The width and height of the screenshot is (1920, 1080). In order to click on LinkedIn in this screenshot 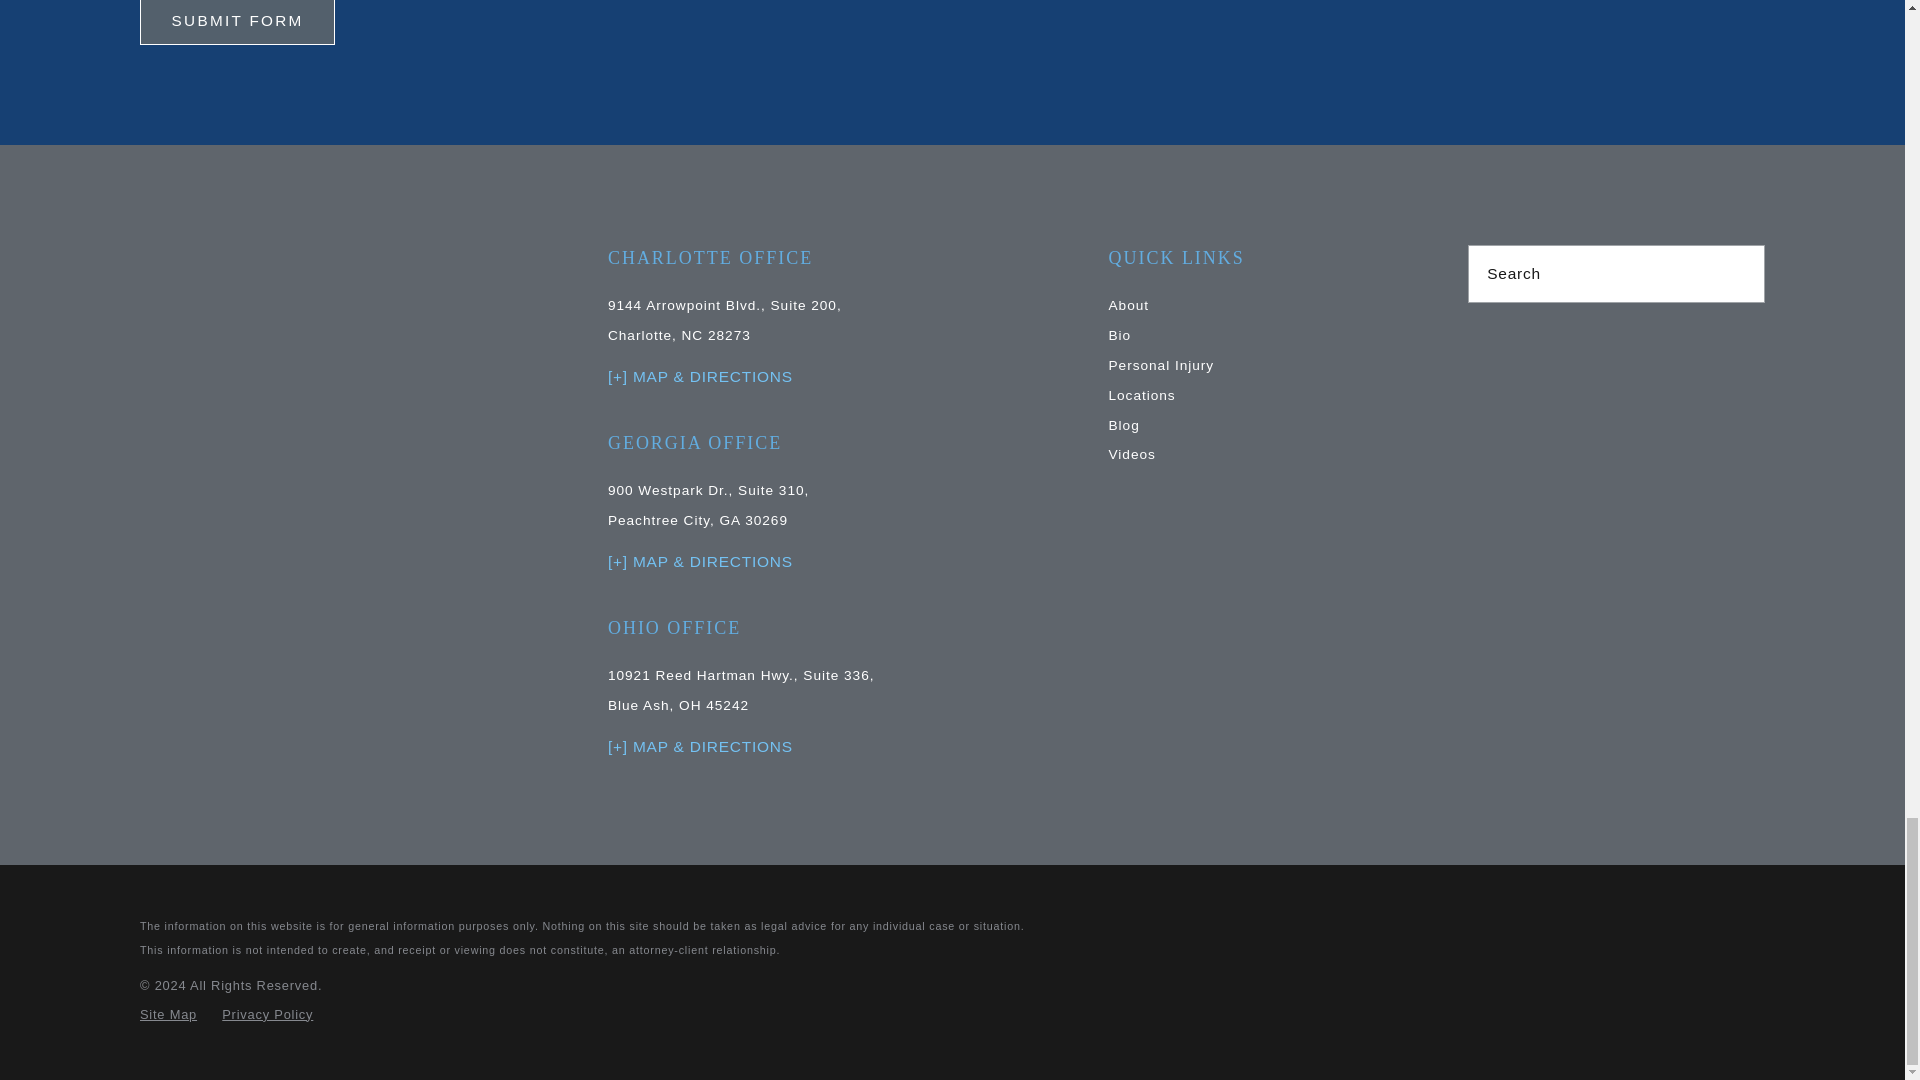, I will do `click(1586, 340)`.